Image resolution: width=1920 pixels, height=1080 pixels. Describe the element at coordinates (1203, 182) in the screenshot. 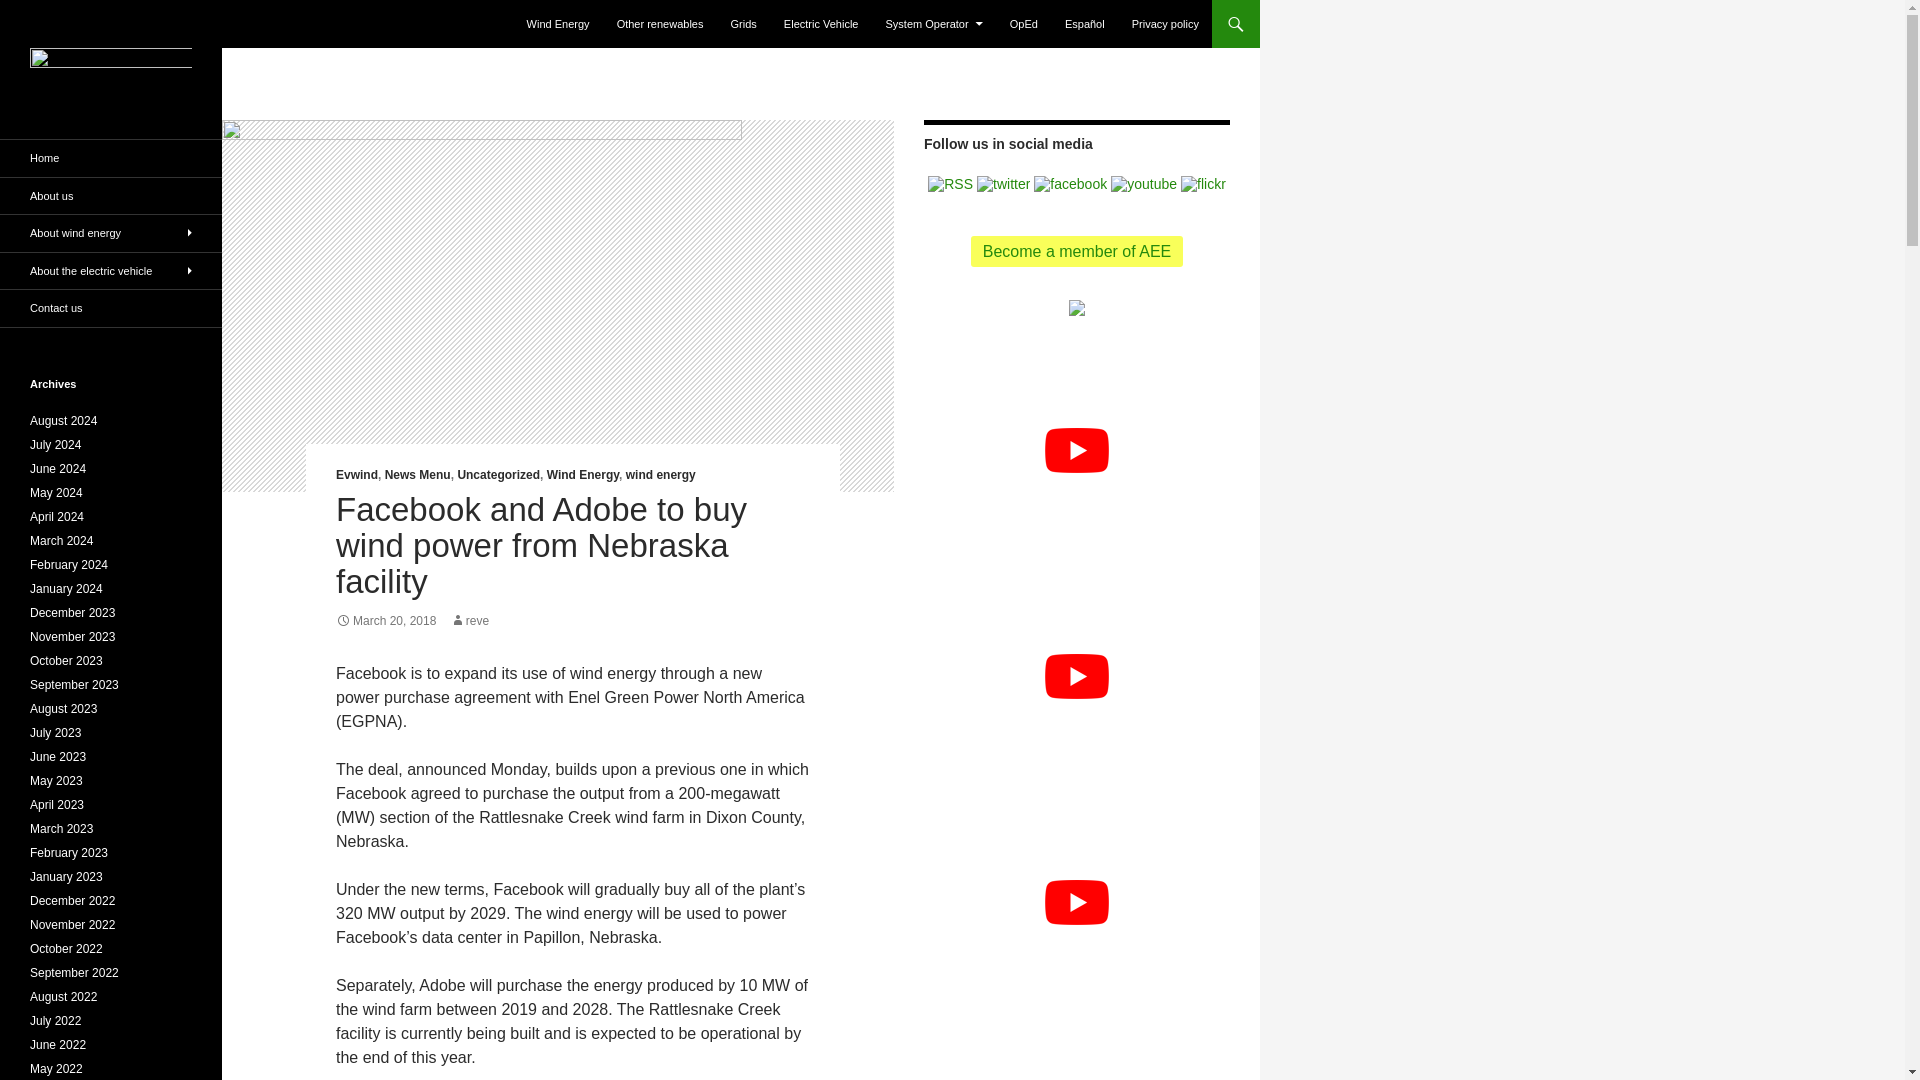

I see `flickr` at that location.